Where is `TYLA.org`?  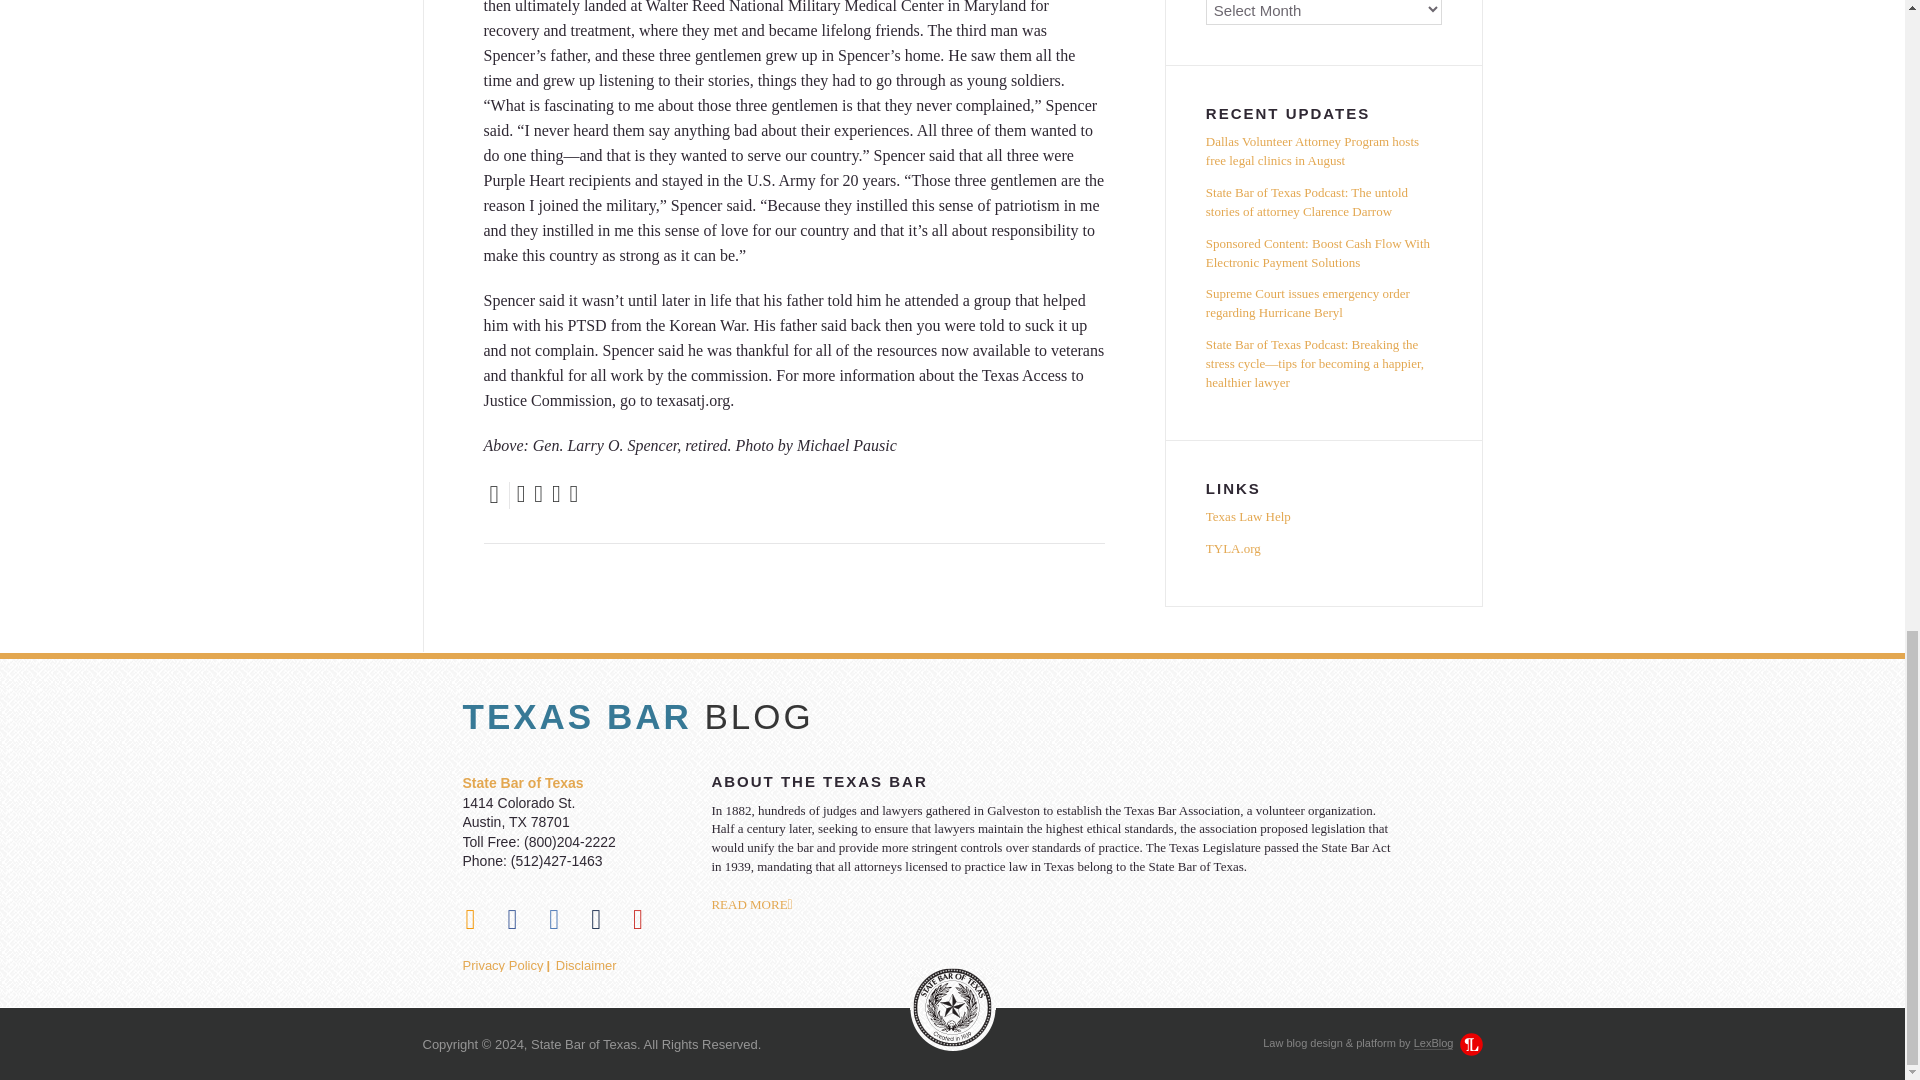 TYLA.org is located at coordinates (1323, 548).